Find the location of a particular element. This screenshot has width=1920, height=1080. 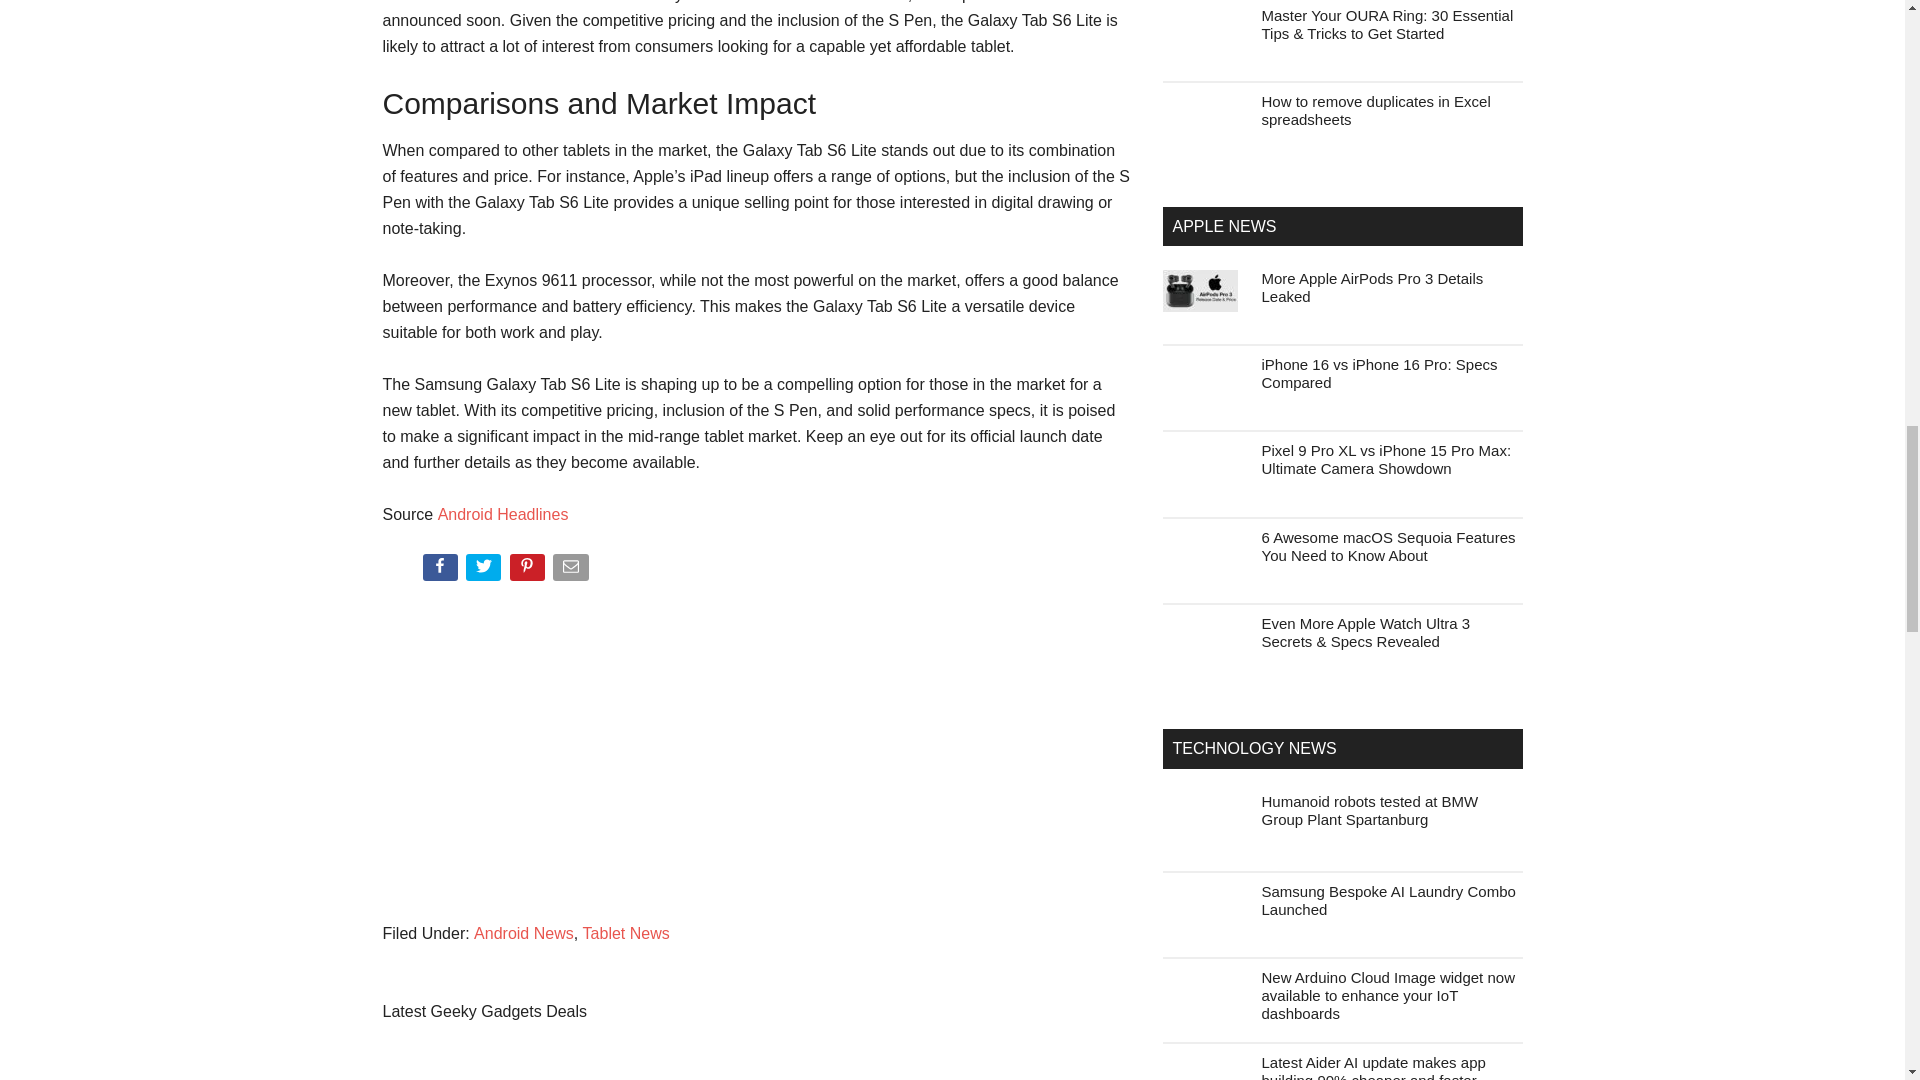

Pin is located at coordinates (530, 571).